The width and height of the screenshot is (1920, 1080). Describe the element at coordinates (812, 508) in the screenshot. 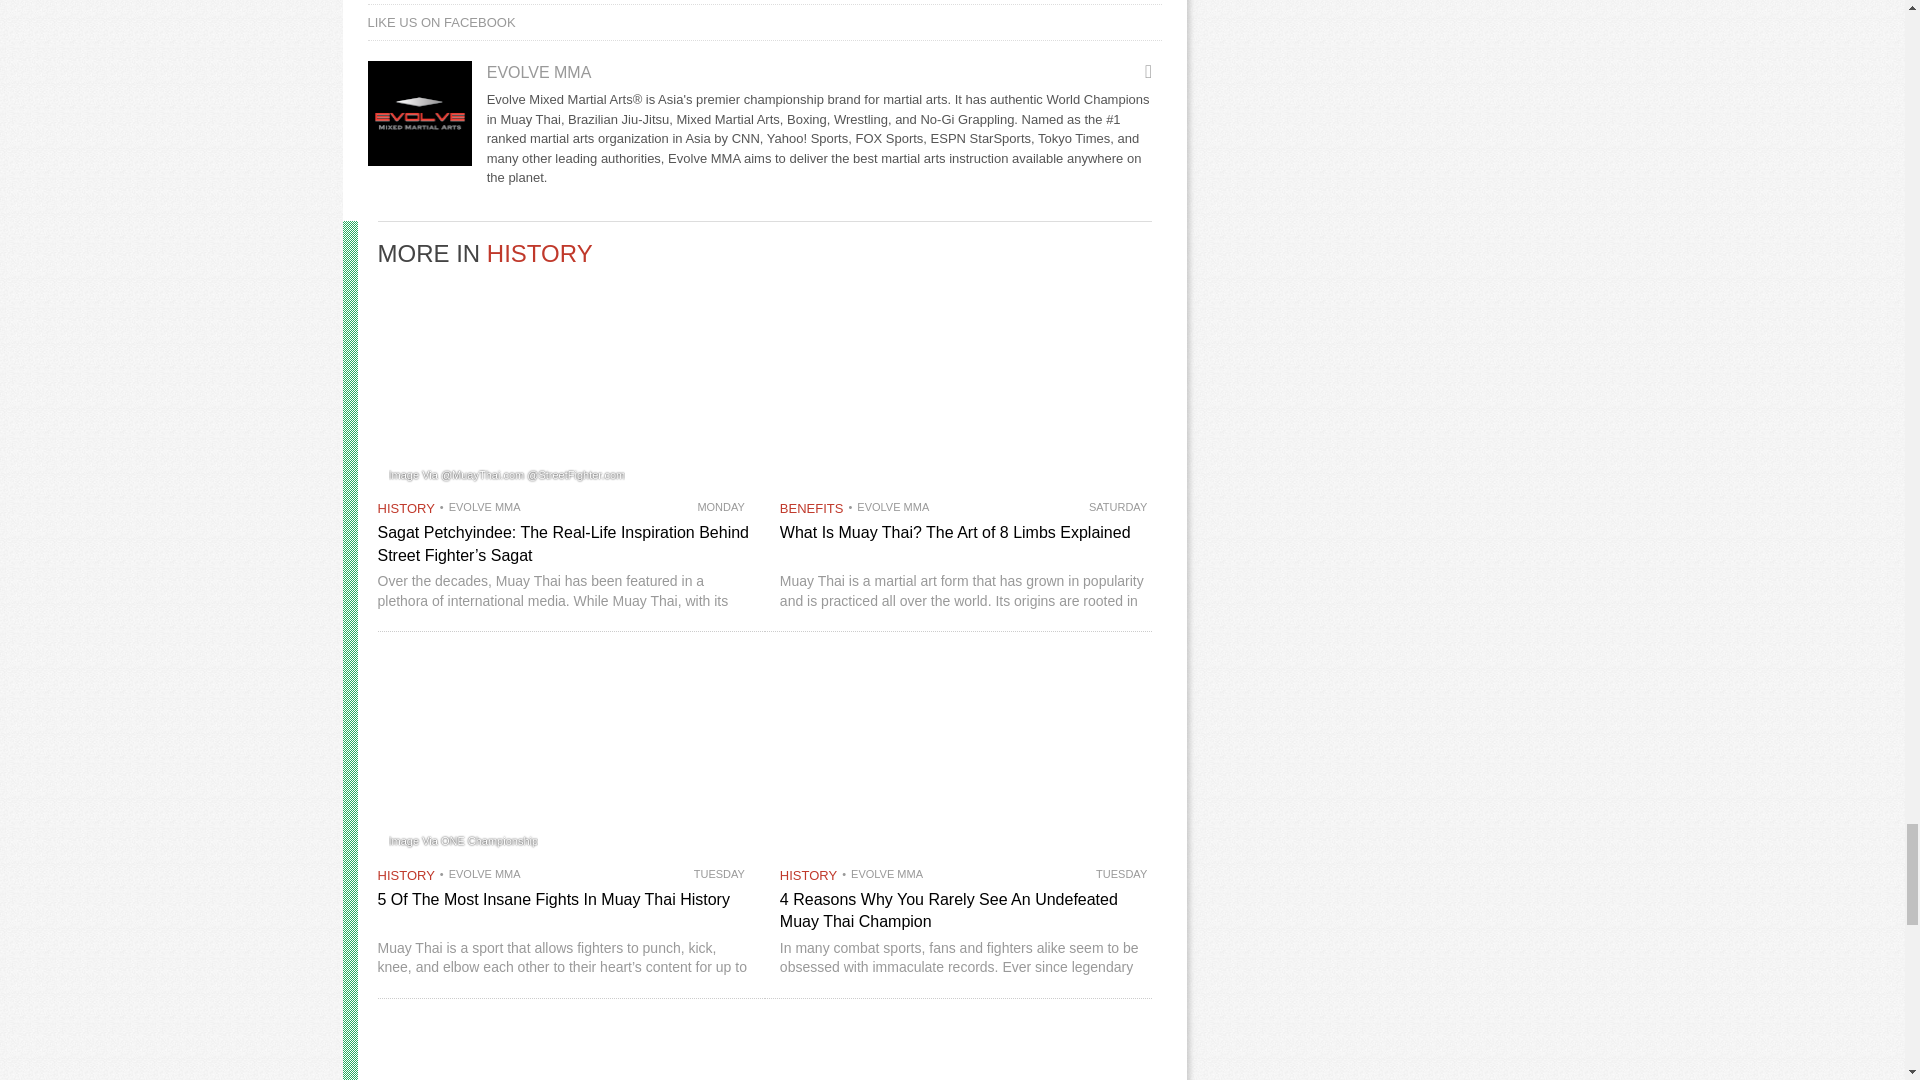

I see `Benefits` at that location.